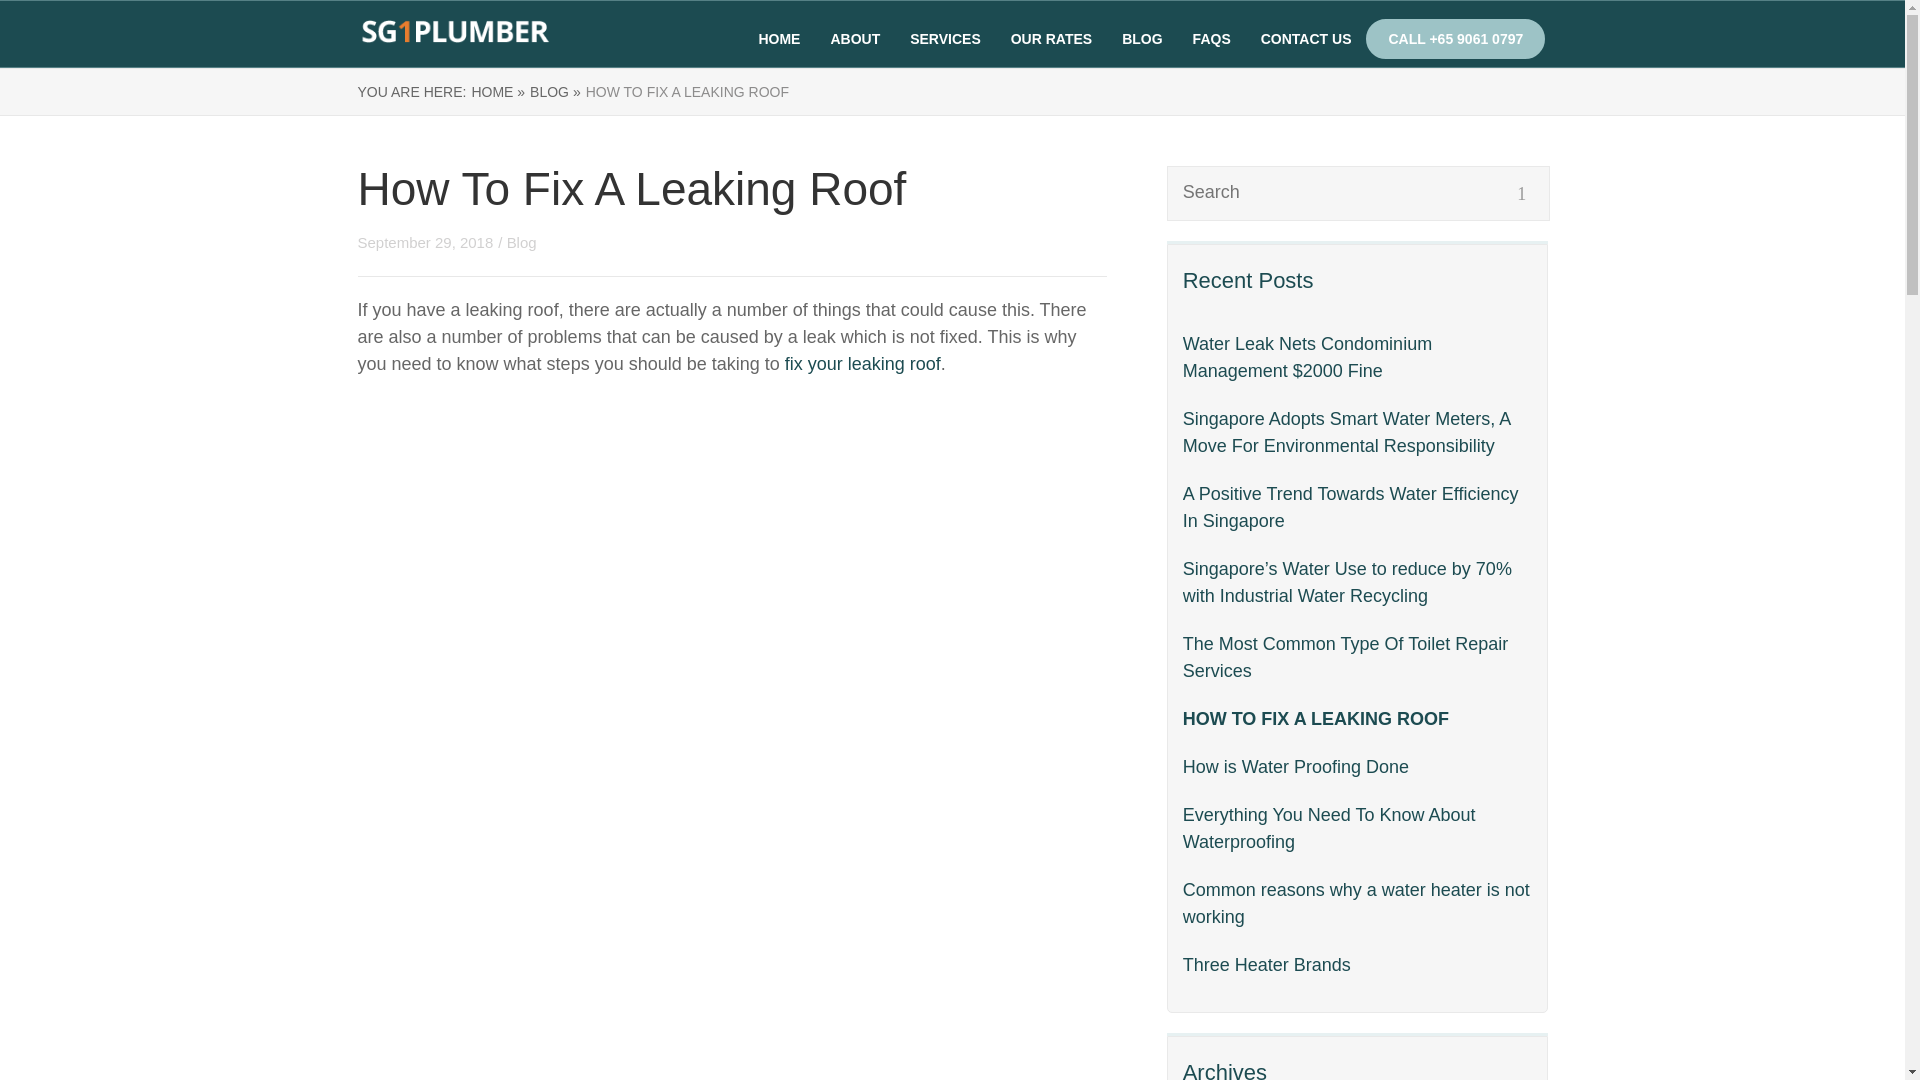  What do you see at coordinates (1357, 720) in the screenshot?
I see `HOW TO FIX A LEAKING ROOF` at bounding box center [1357, 720].